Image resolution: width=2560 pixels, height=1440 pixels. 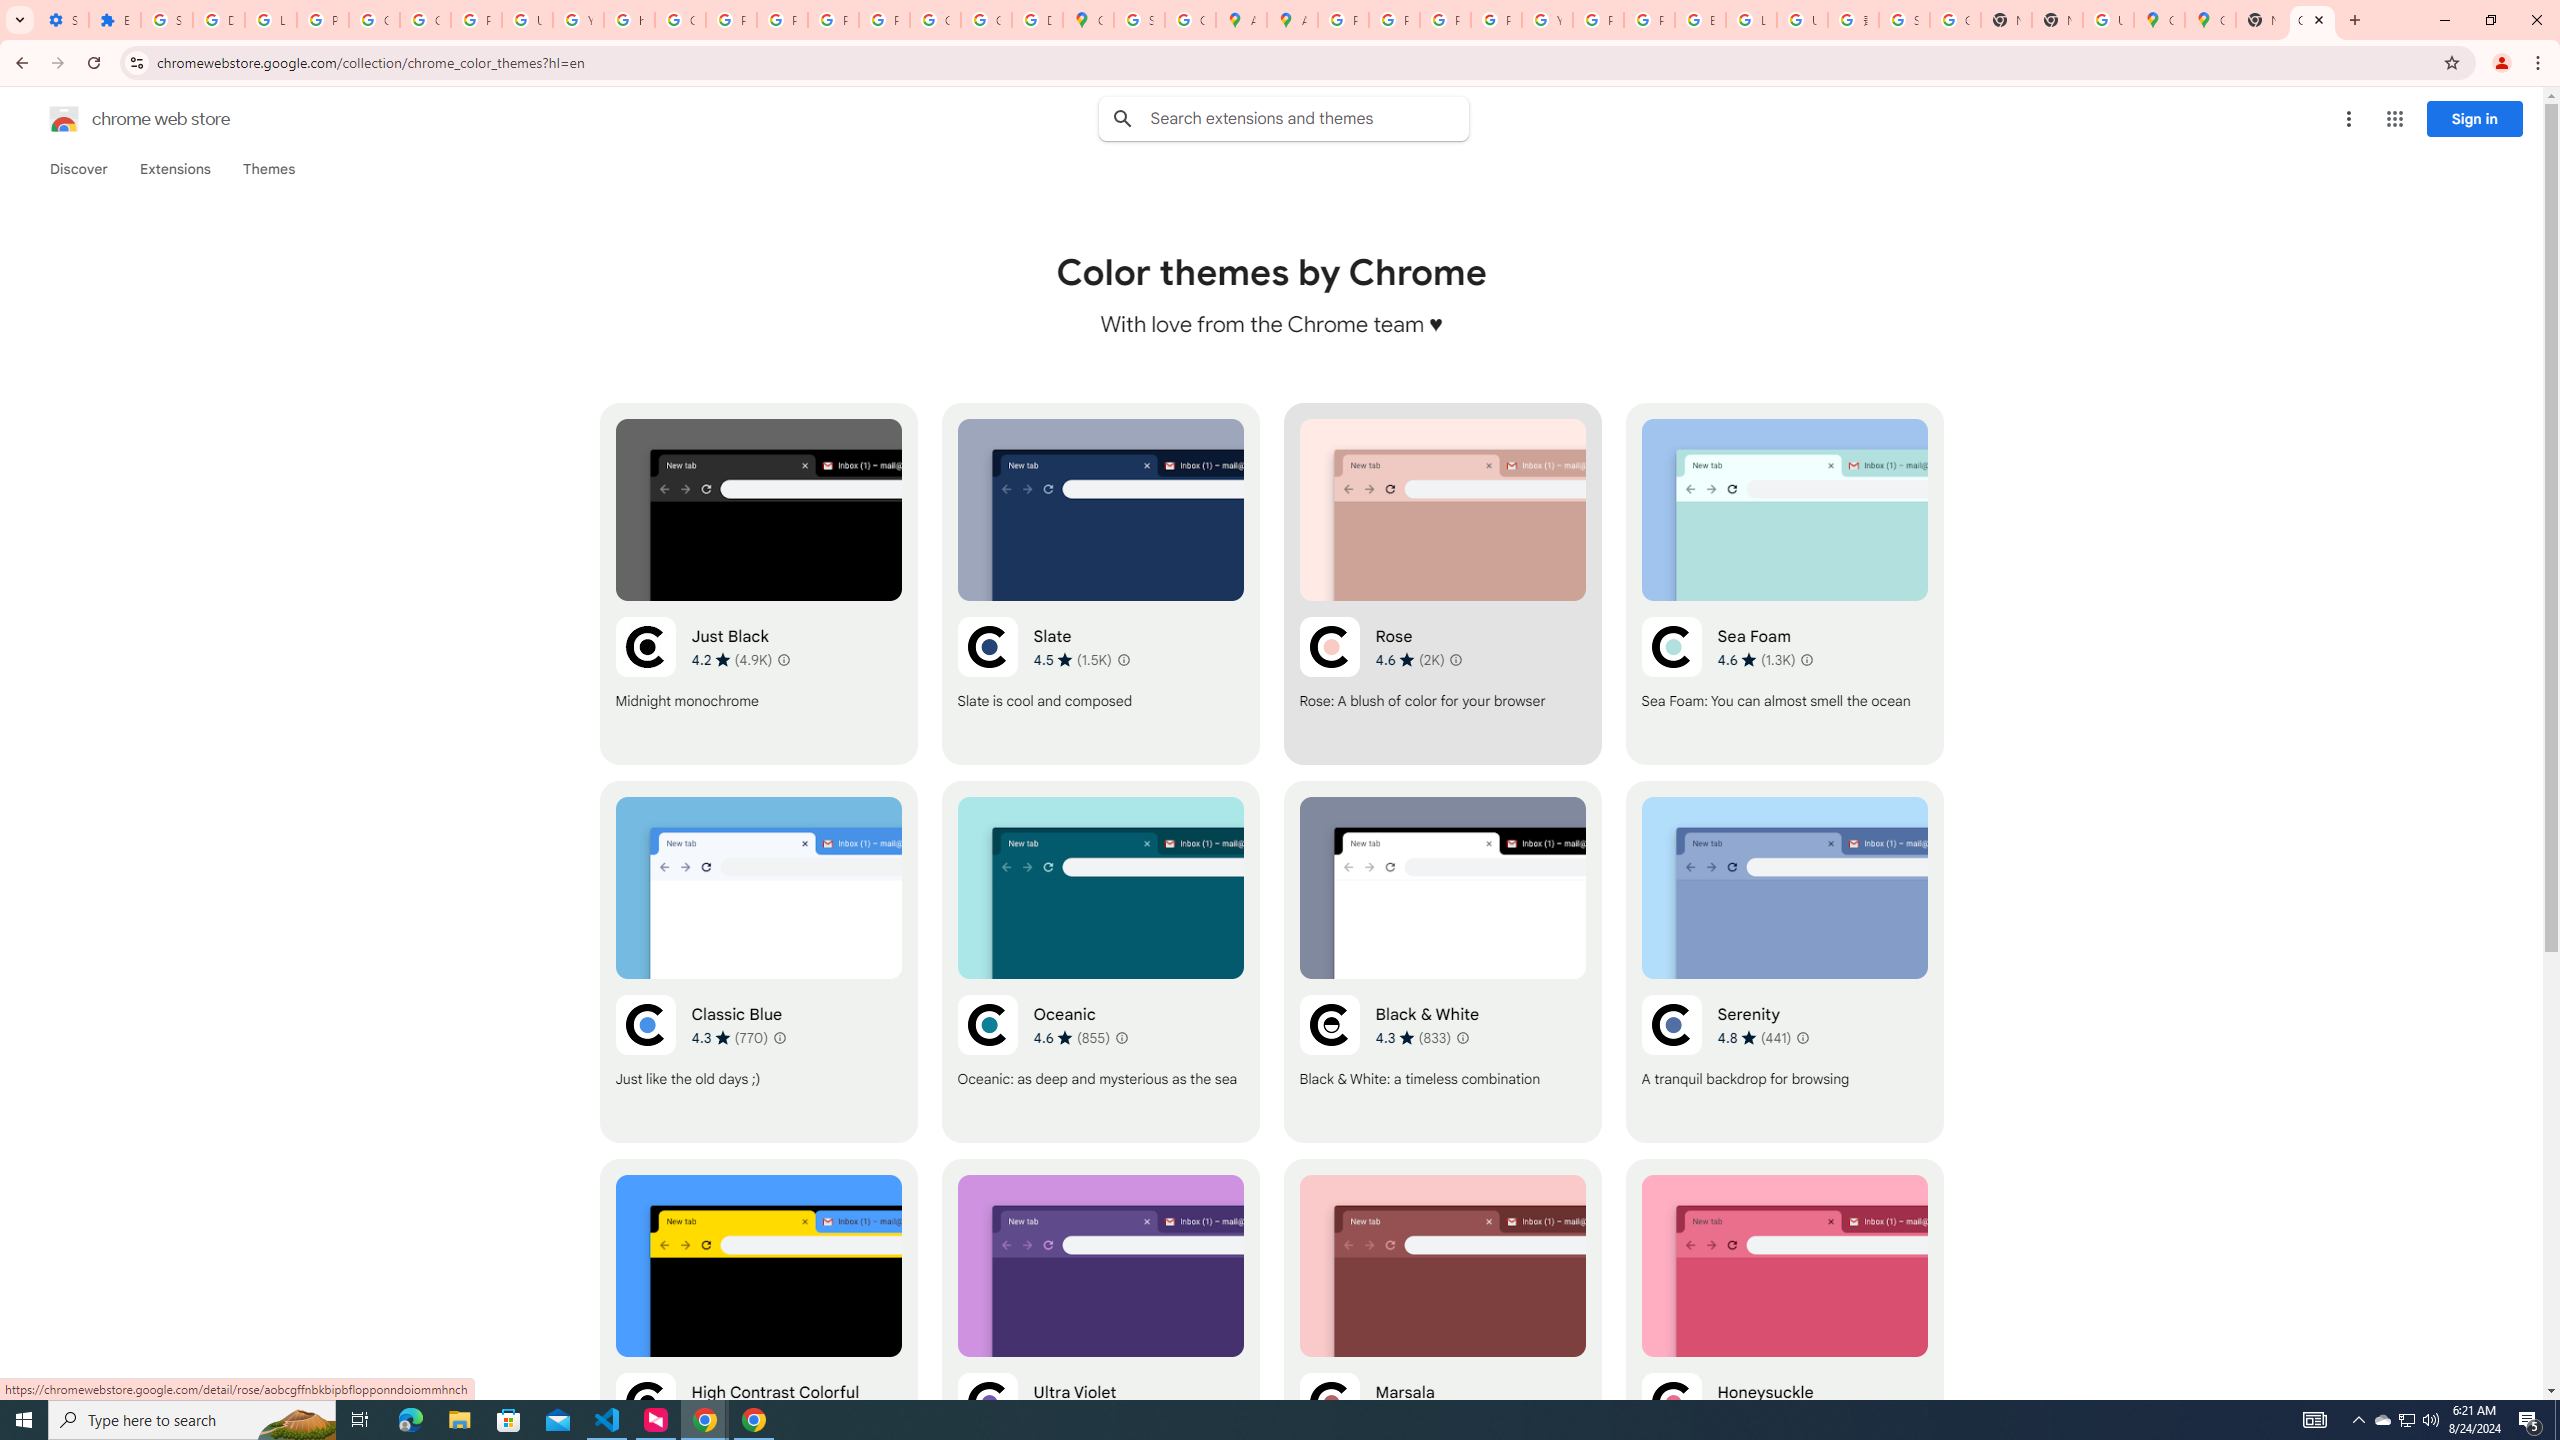 I want to click on Average rating 4.5 out of 5 stars. 1.5K ratings., so click(x=1074, y=660).